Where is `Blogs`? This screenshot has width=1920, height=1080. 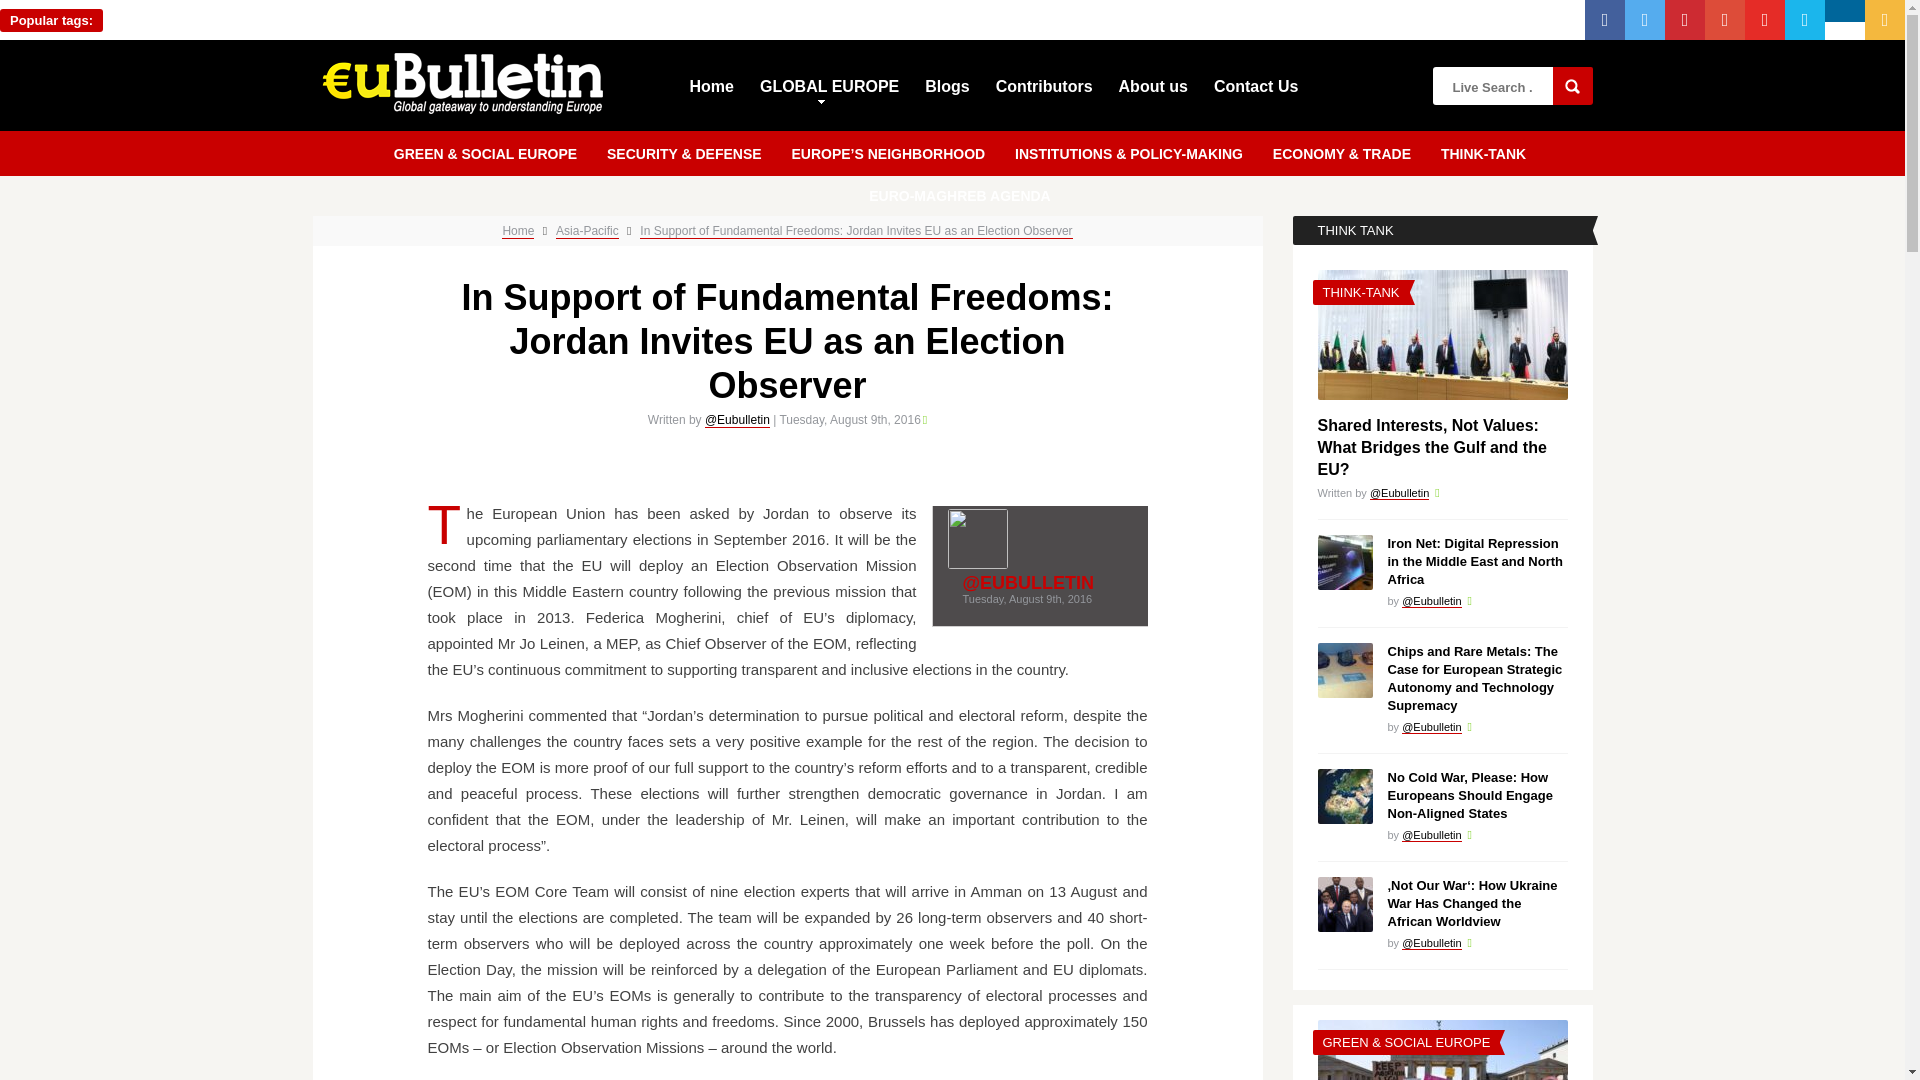 Blogs is located at coordinates (947, 84).